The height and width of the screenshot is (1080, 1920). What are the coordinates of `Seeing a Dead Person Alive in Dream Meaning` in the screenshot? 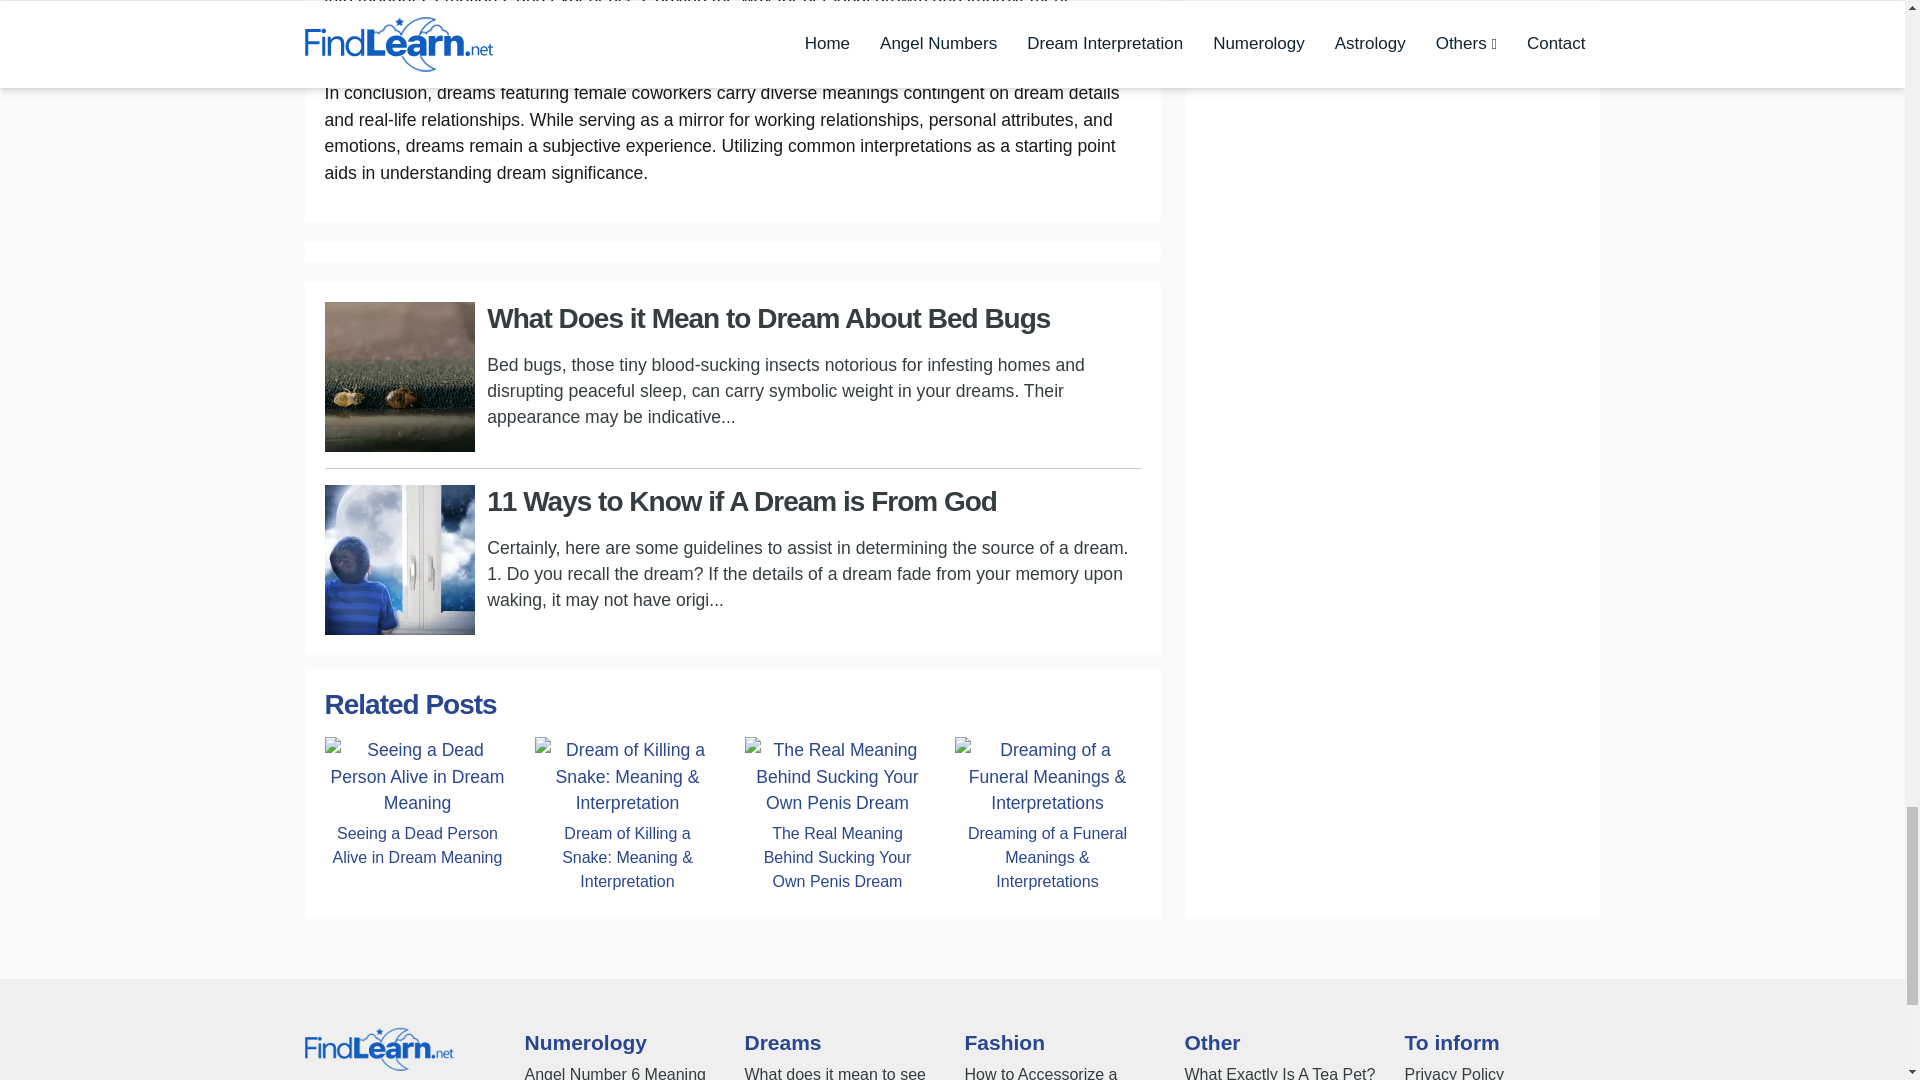 It's located at (417, 845).